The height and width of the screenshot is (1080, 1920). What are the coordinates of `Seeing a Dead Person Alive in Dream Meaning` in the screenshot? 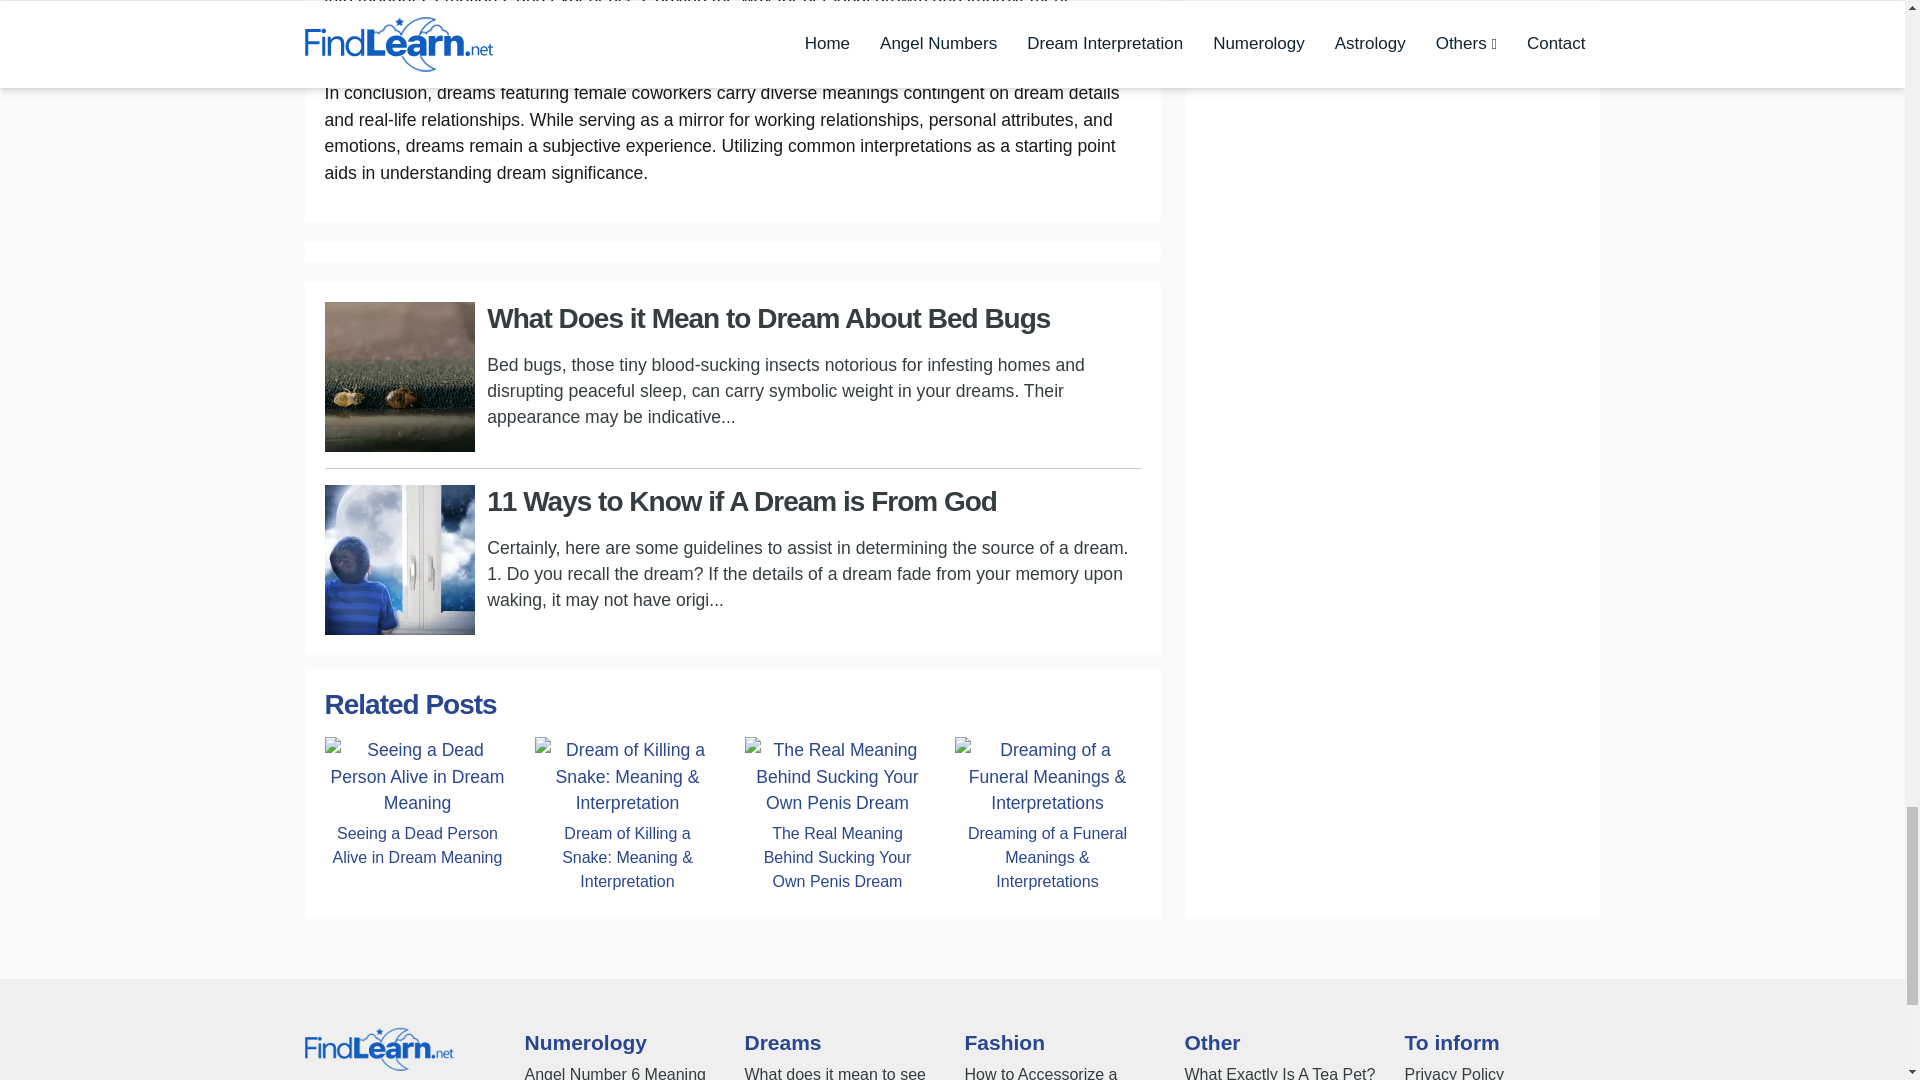 It's located at (417, 845).